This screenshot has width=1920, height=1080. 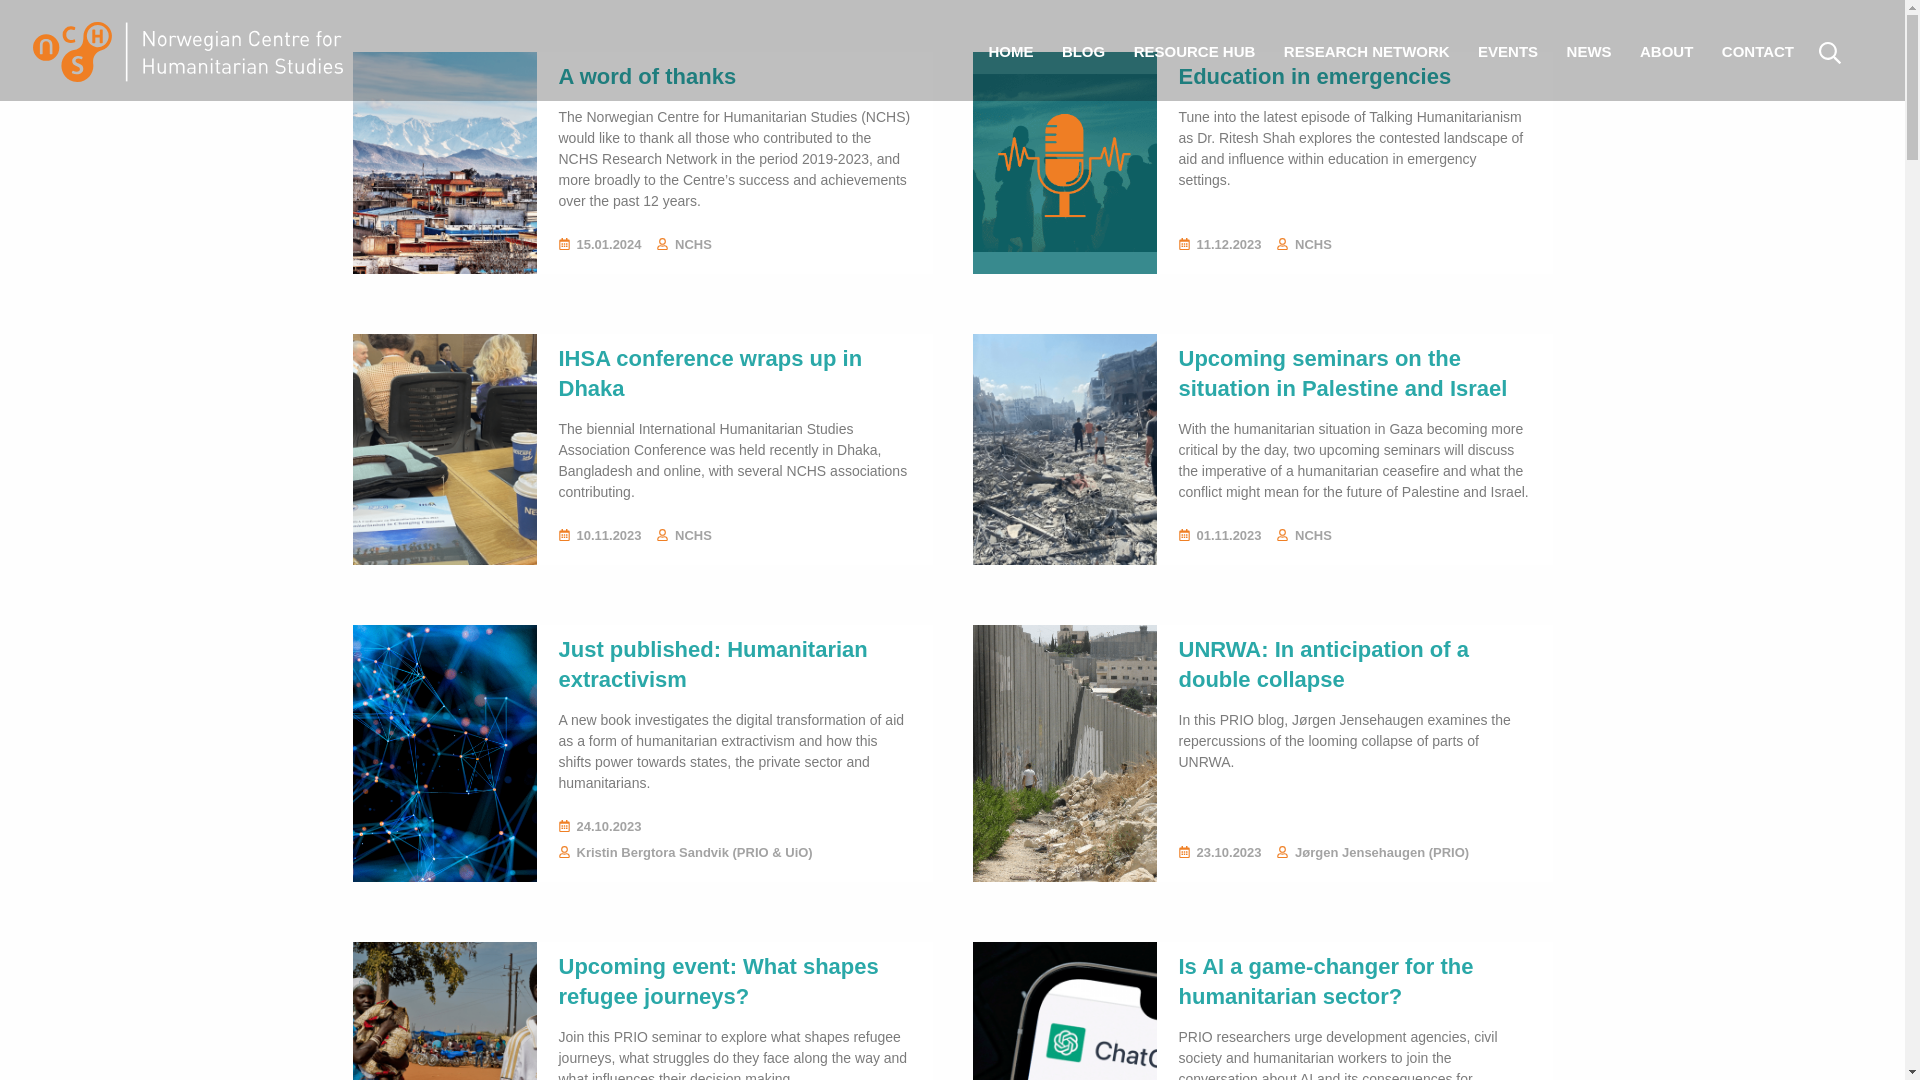 I want to click on NEWS, so click(x=1590, y=52).